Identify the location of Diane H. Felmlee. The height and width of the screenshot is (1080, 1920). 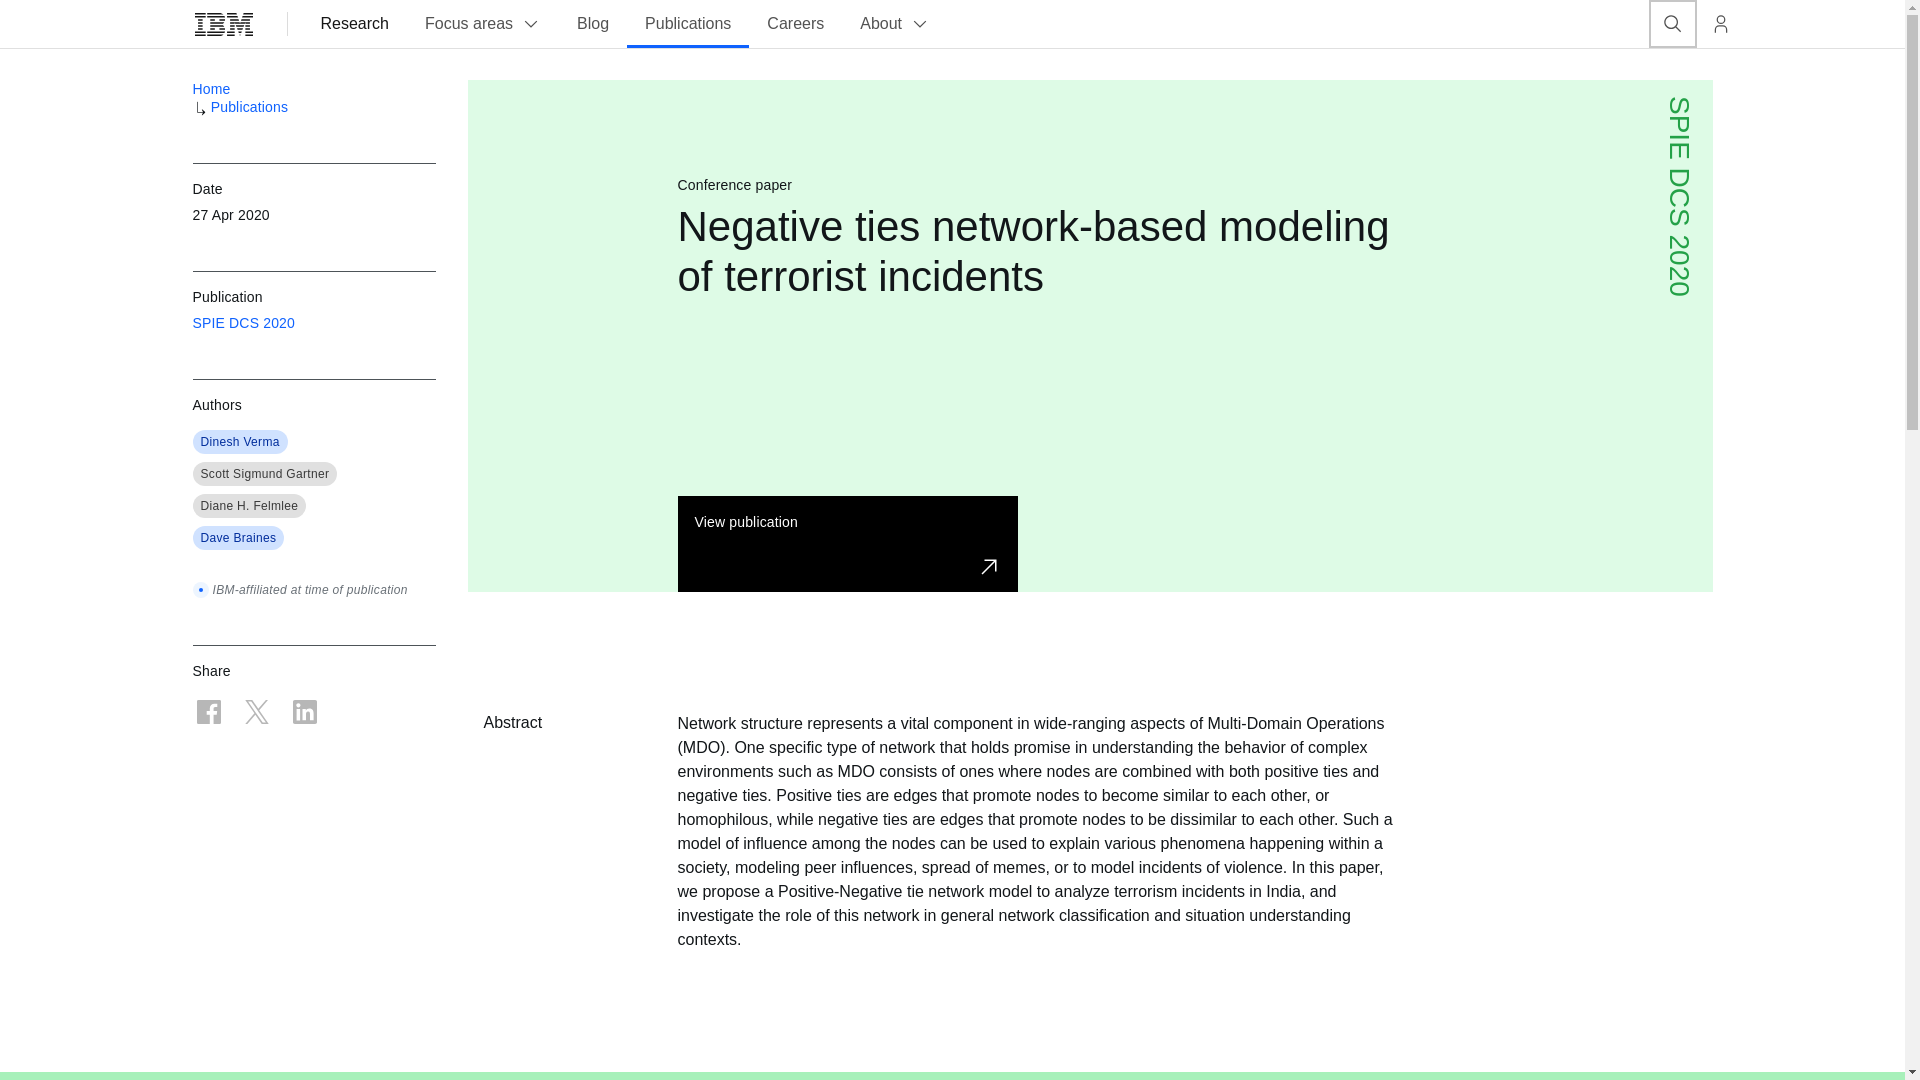
(248, 506).